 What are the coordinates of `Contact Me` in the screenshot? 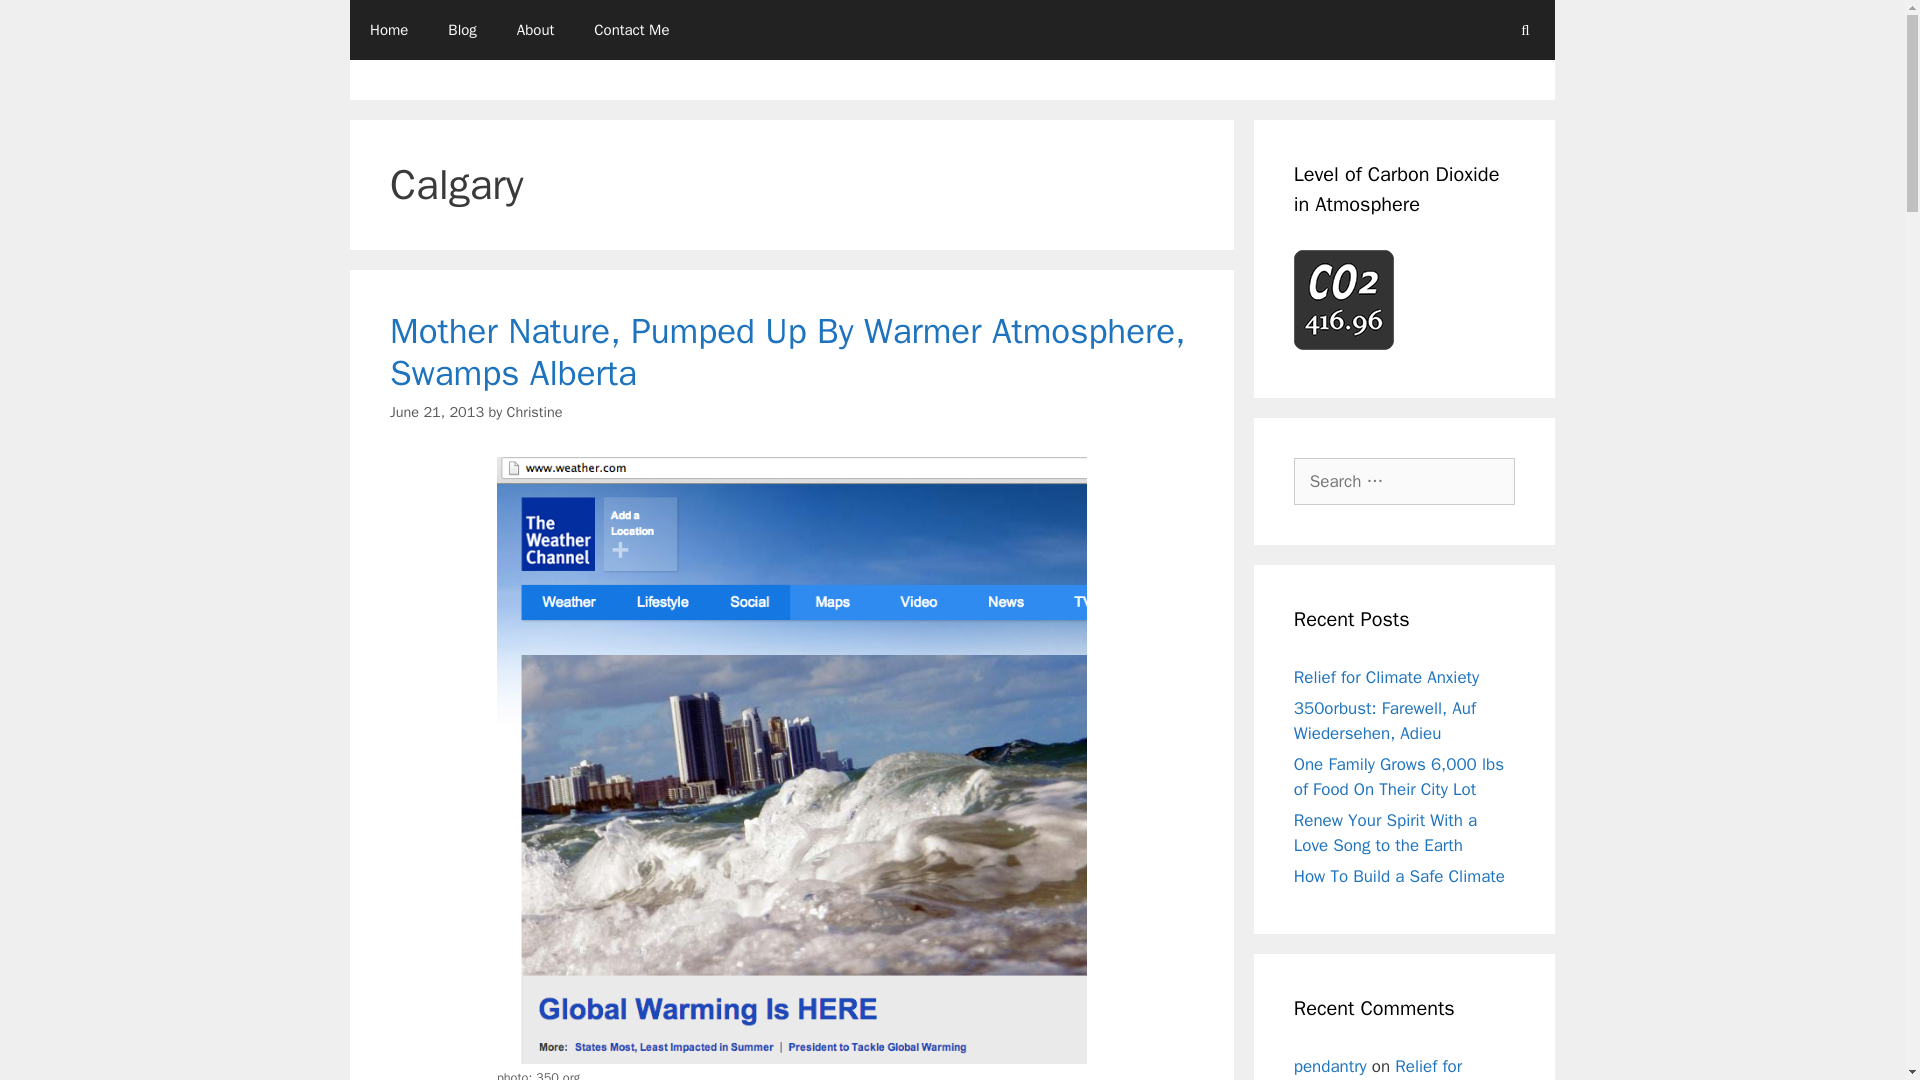 It's located at (632, 30).